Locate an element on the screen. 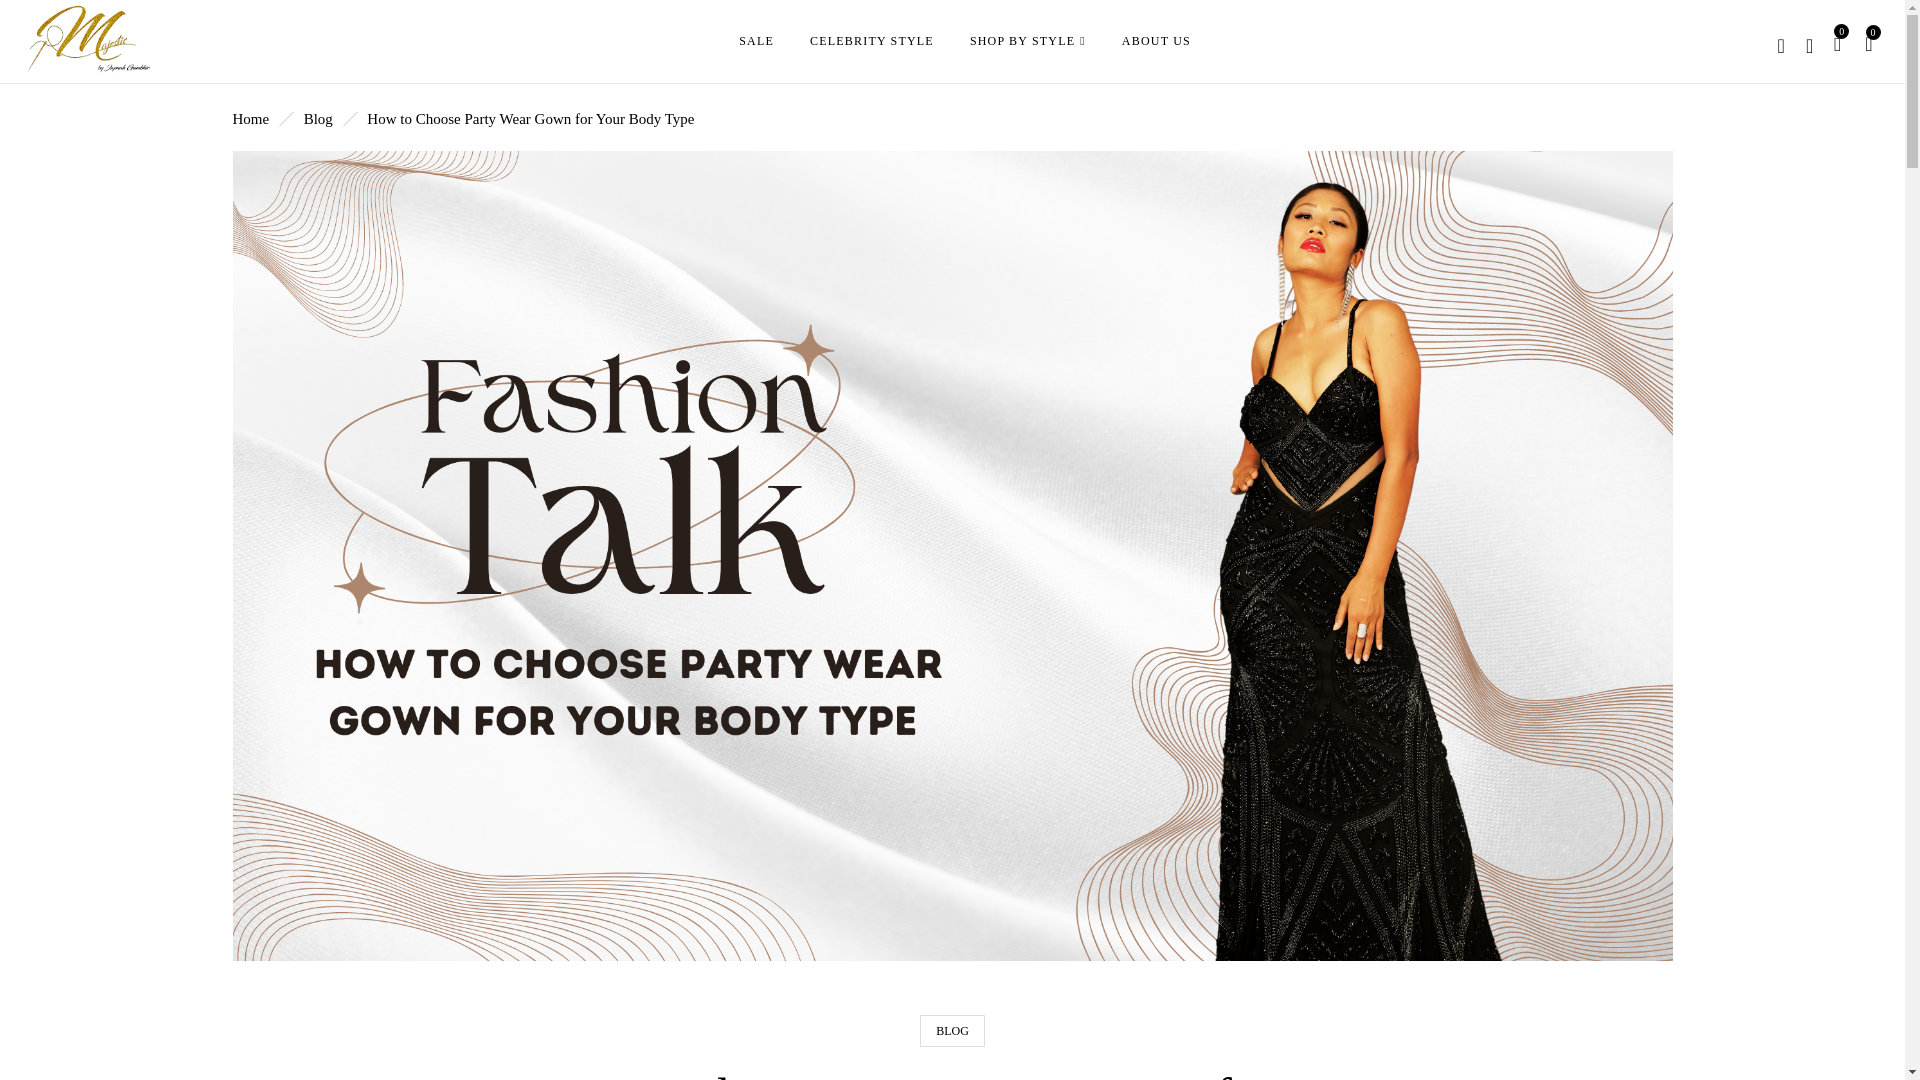  SALE is located at coordinates (756, 40).